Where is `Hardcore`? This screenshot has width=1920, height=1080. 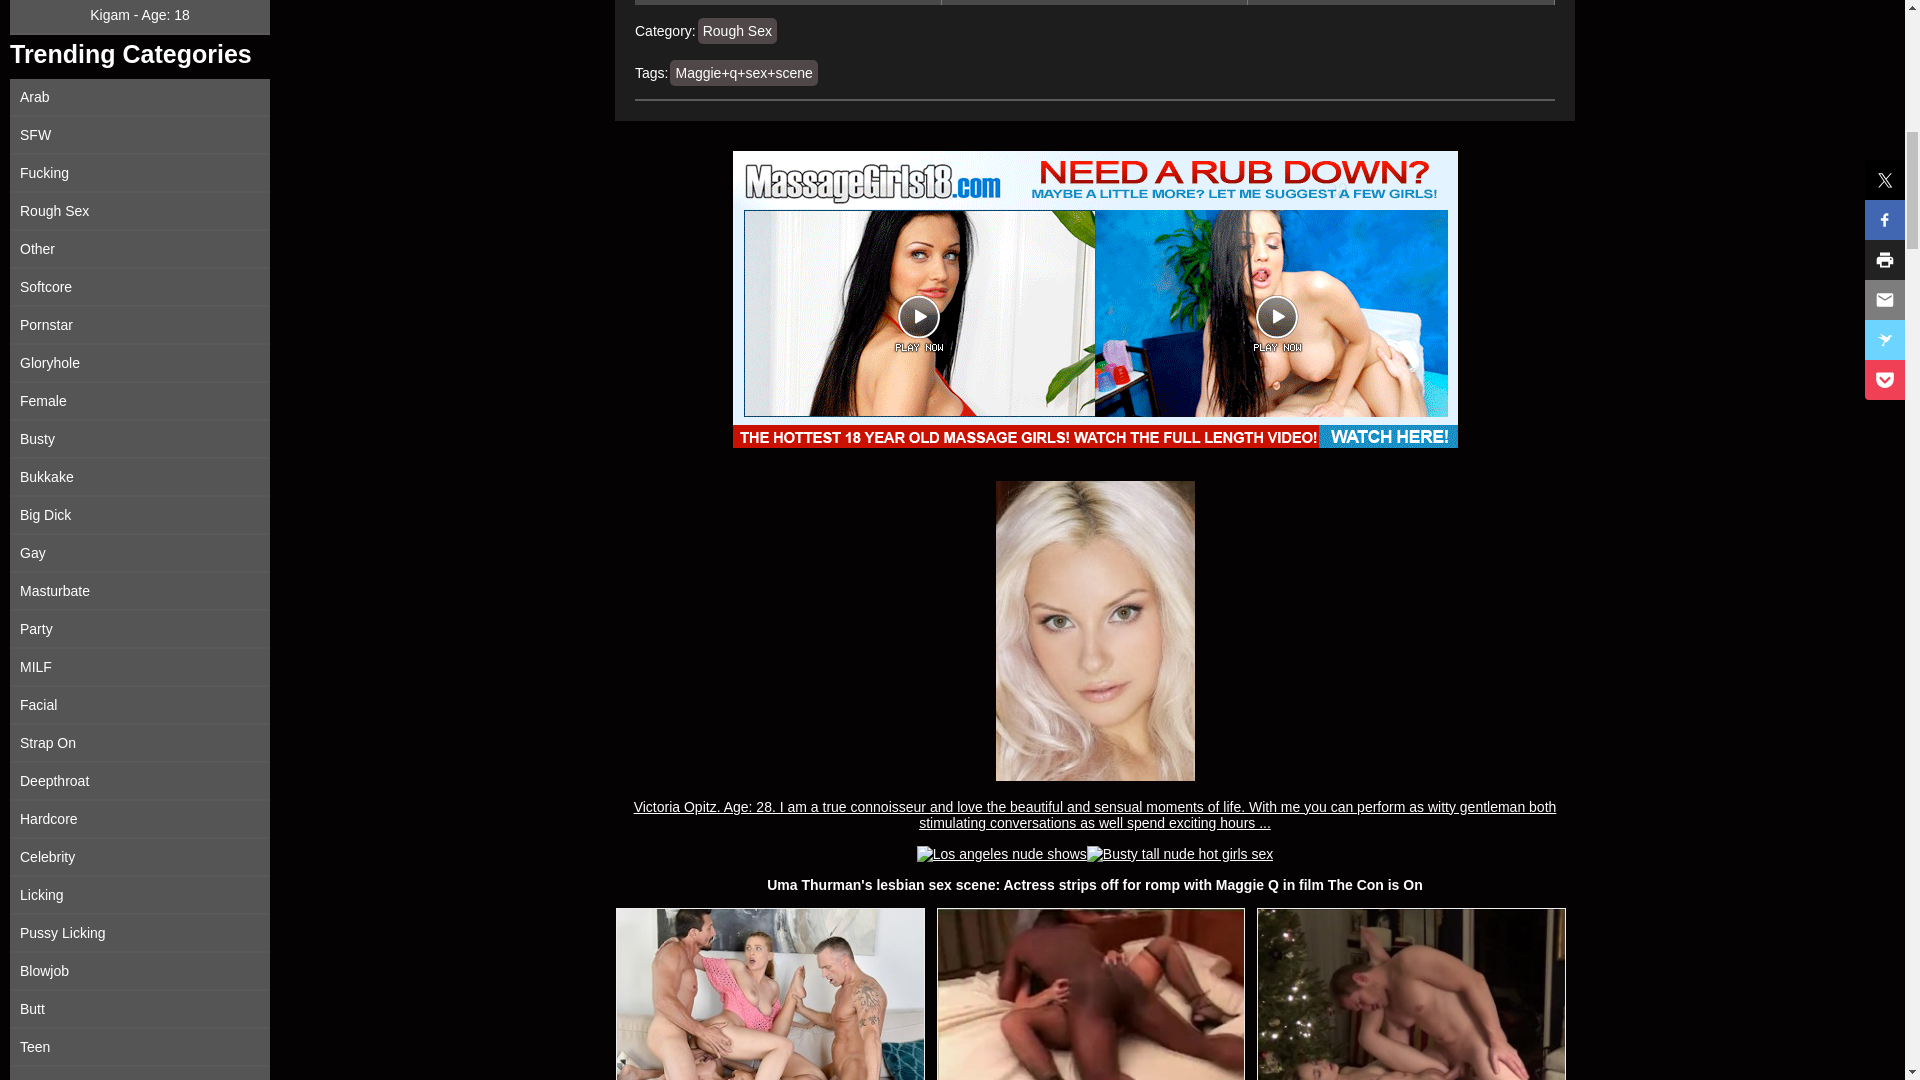
Hardcore is located at coordinates (140, 820).